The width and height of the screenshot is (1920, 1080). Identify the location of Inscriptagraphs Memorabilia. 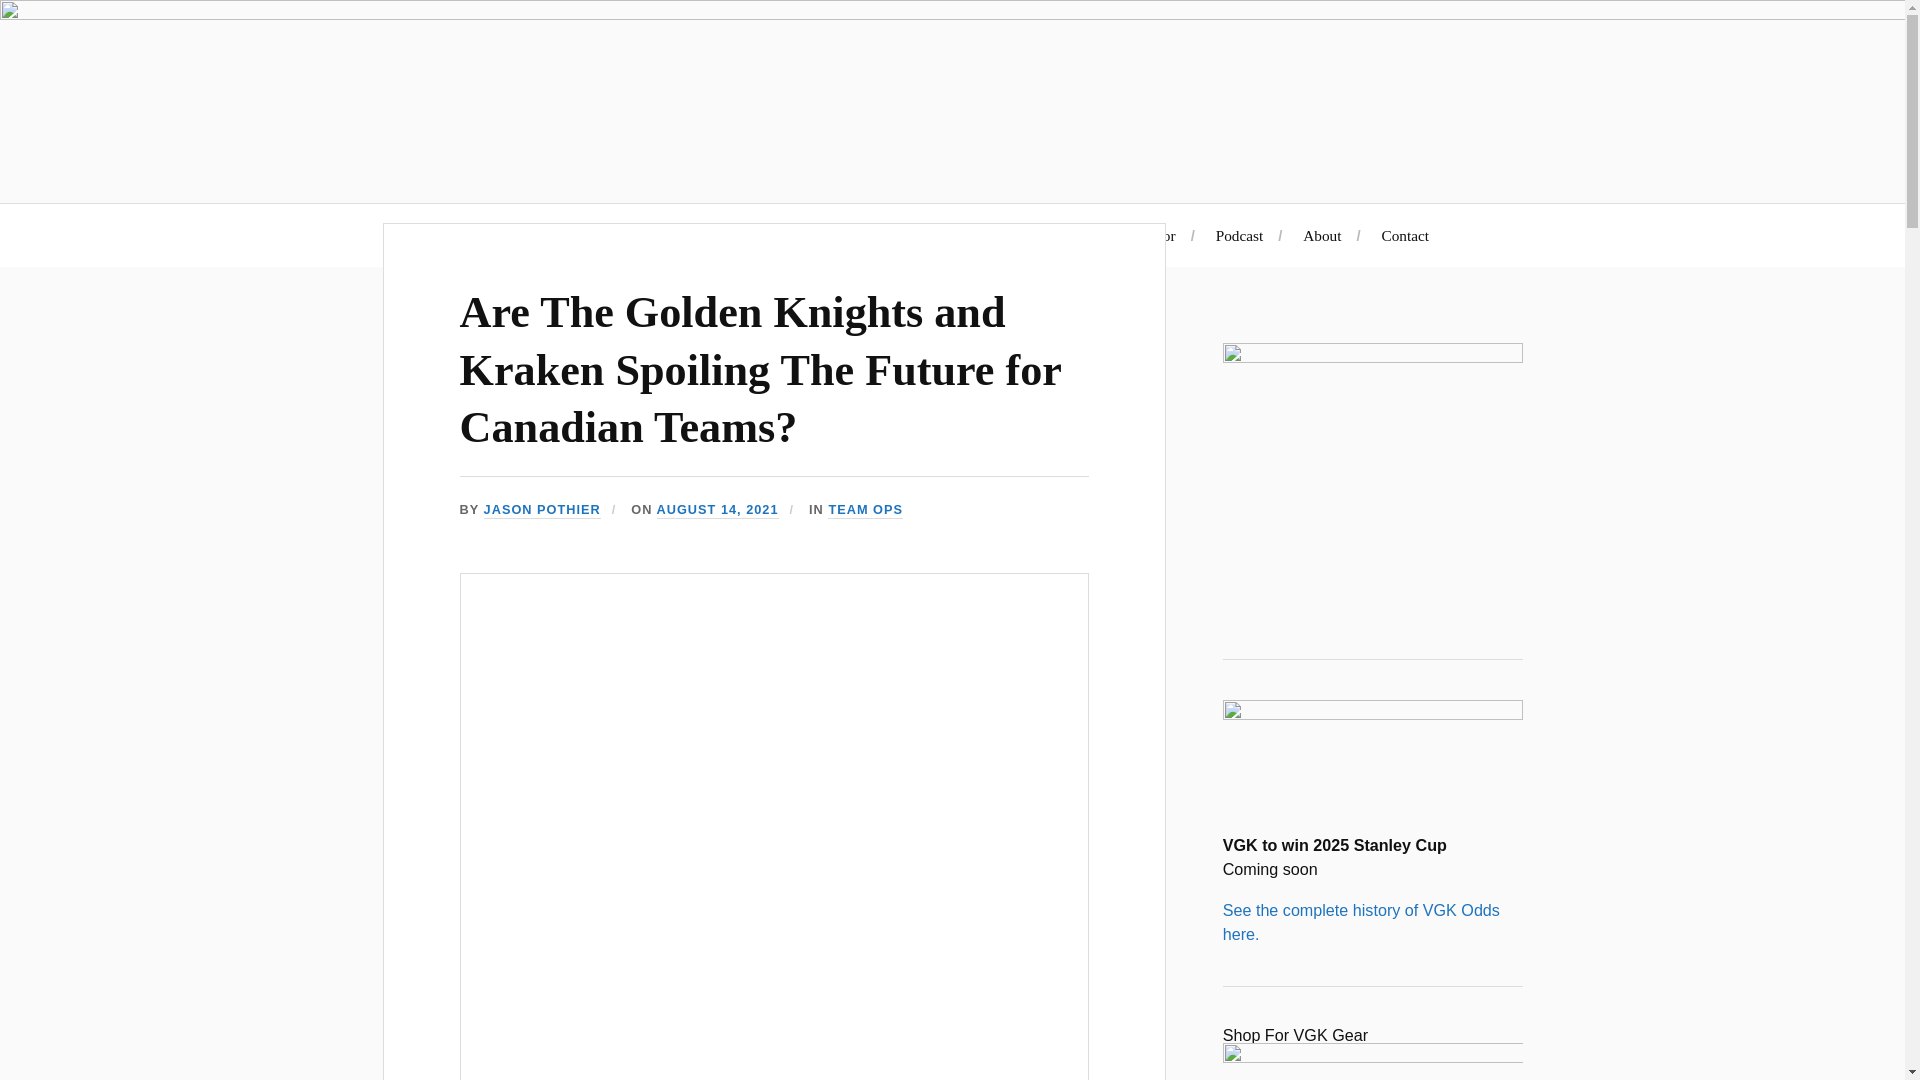
(874, 235).